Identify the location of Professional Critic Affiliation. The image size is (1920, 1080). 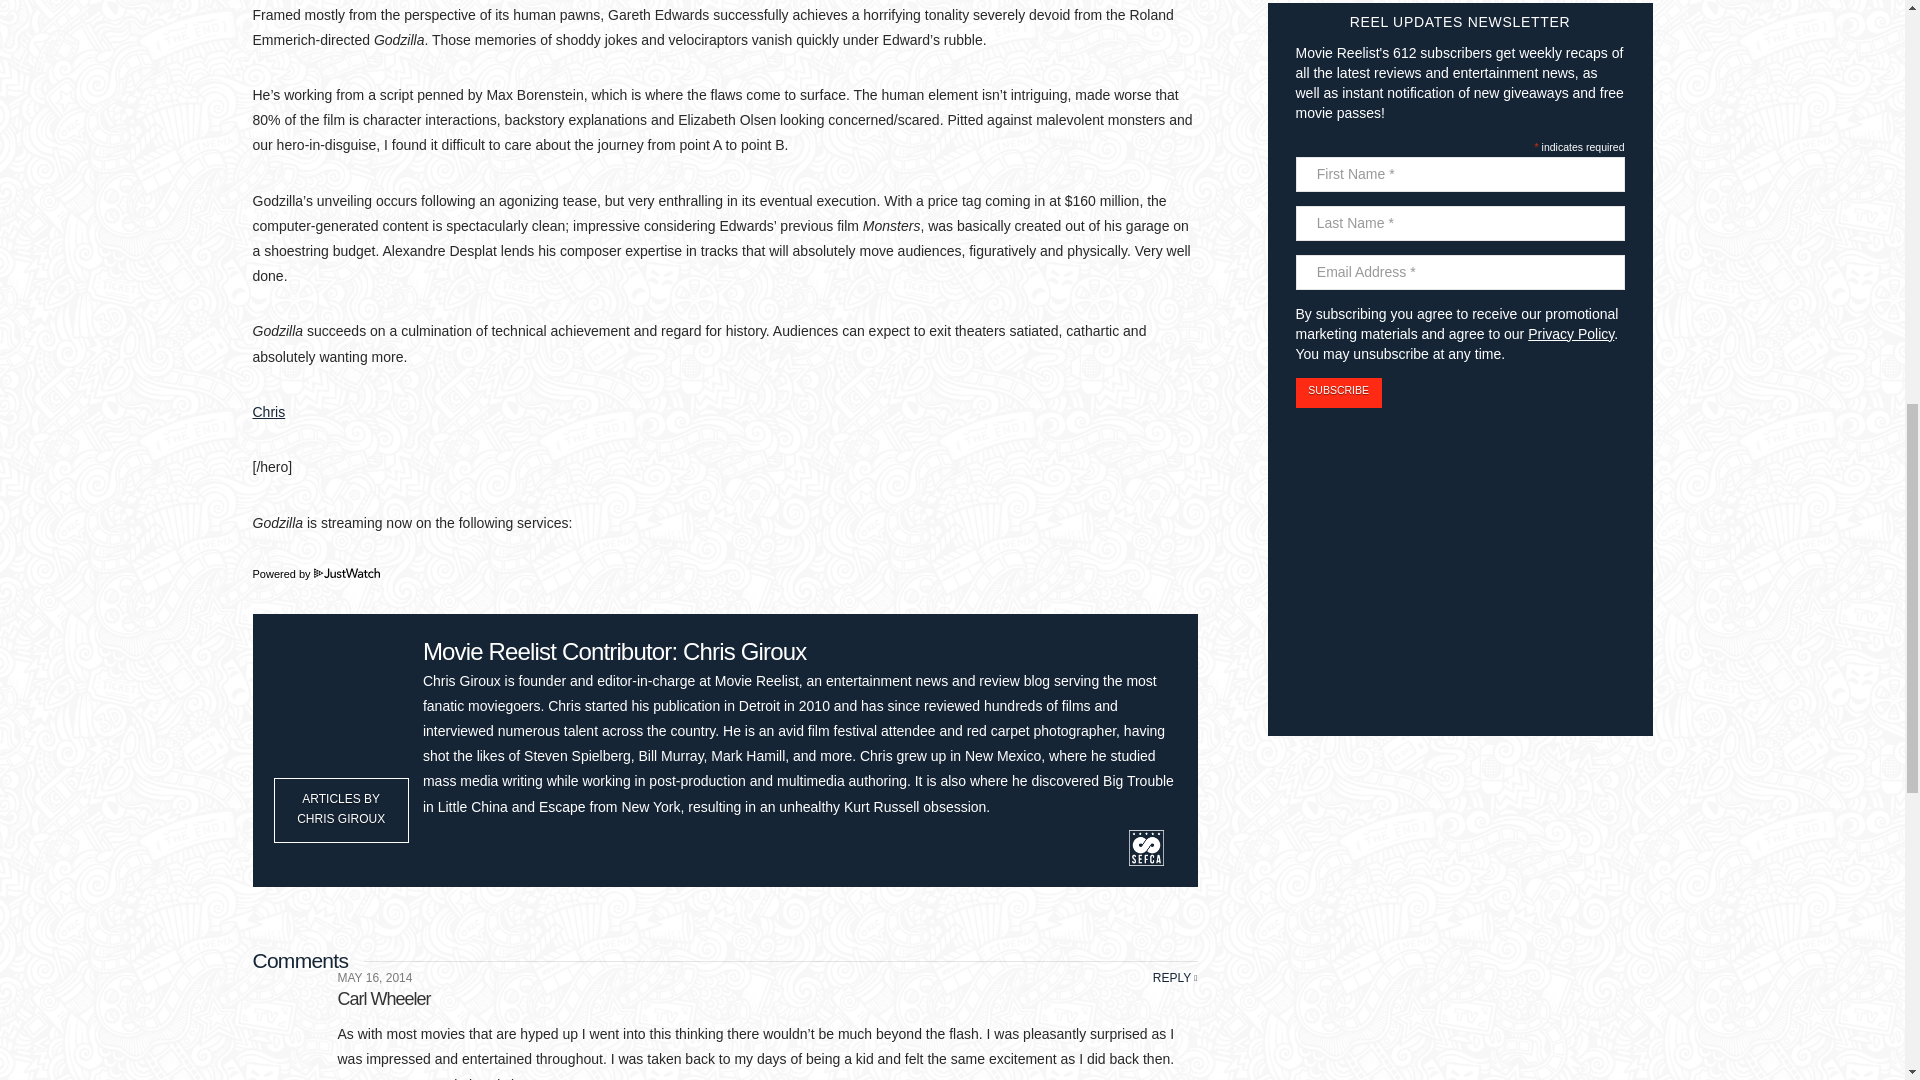
(1147, 847).